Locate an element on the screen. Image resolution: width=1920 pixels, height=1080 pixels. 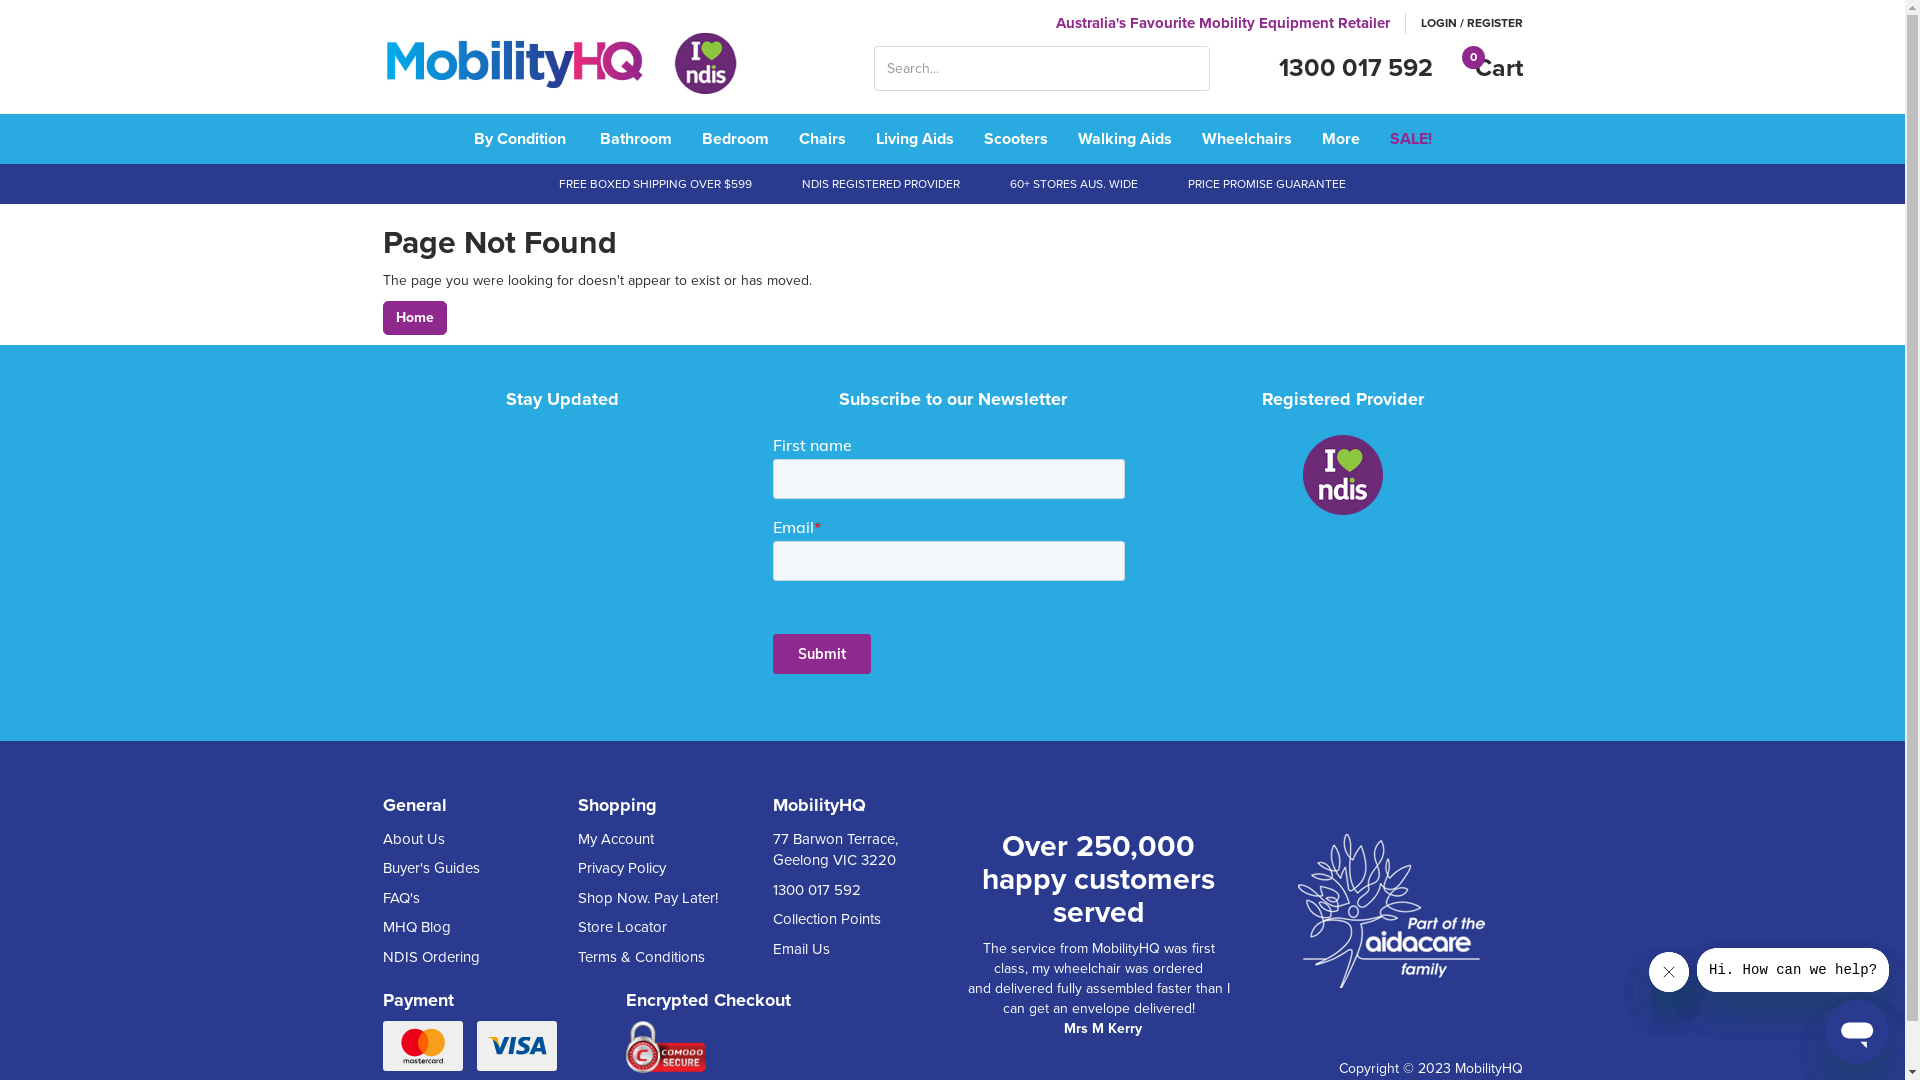
FAQ's is located at coordinates (458, 898).